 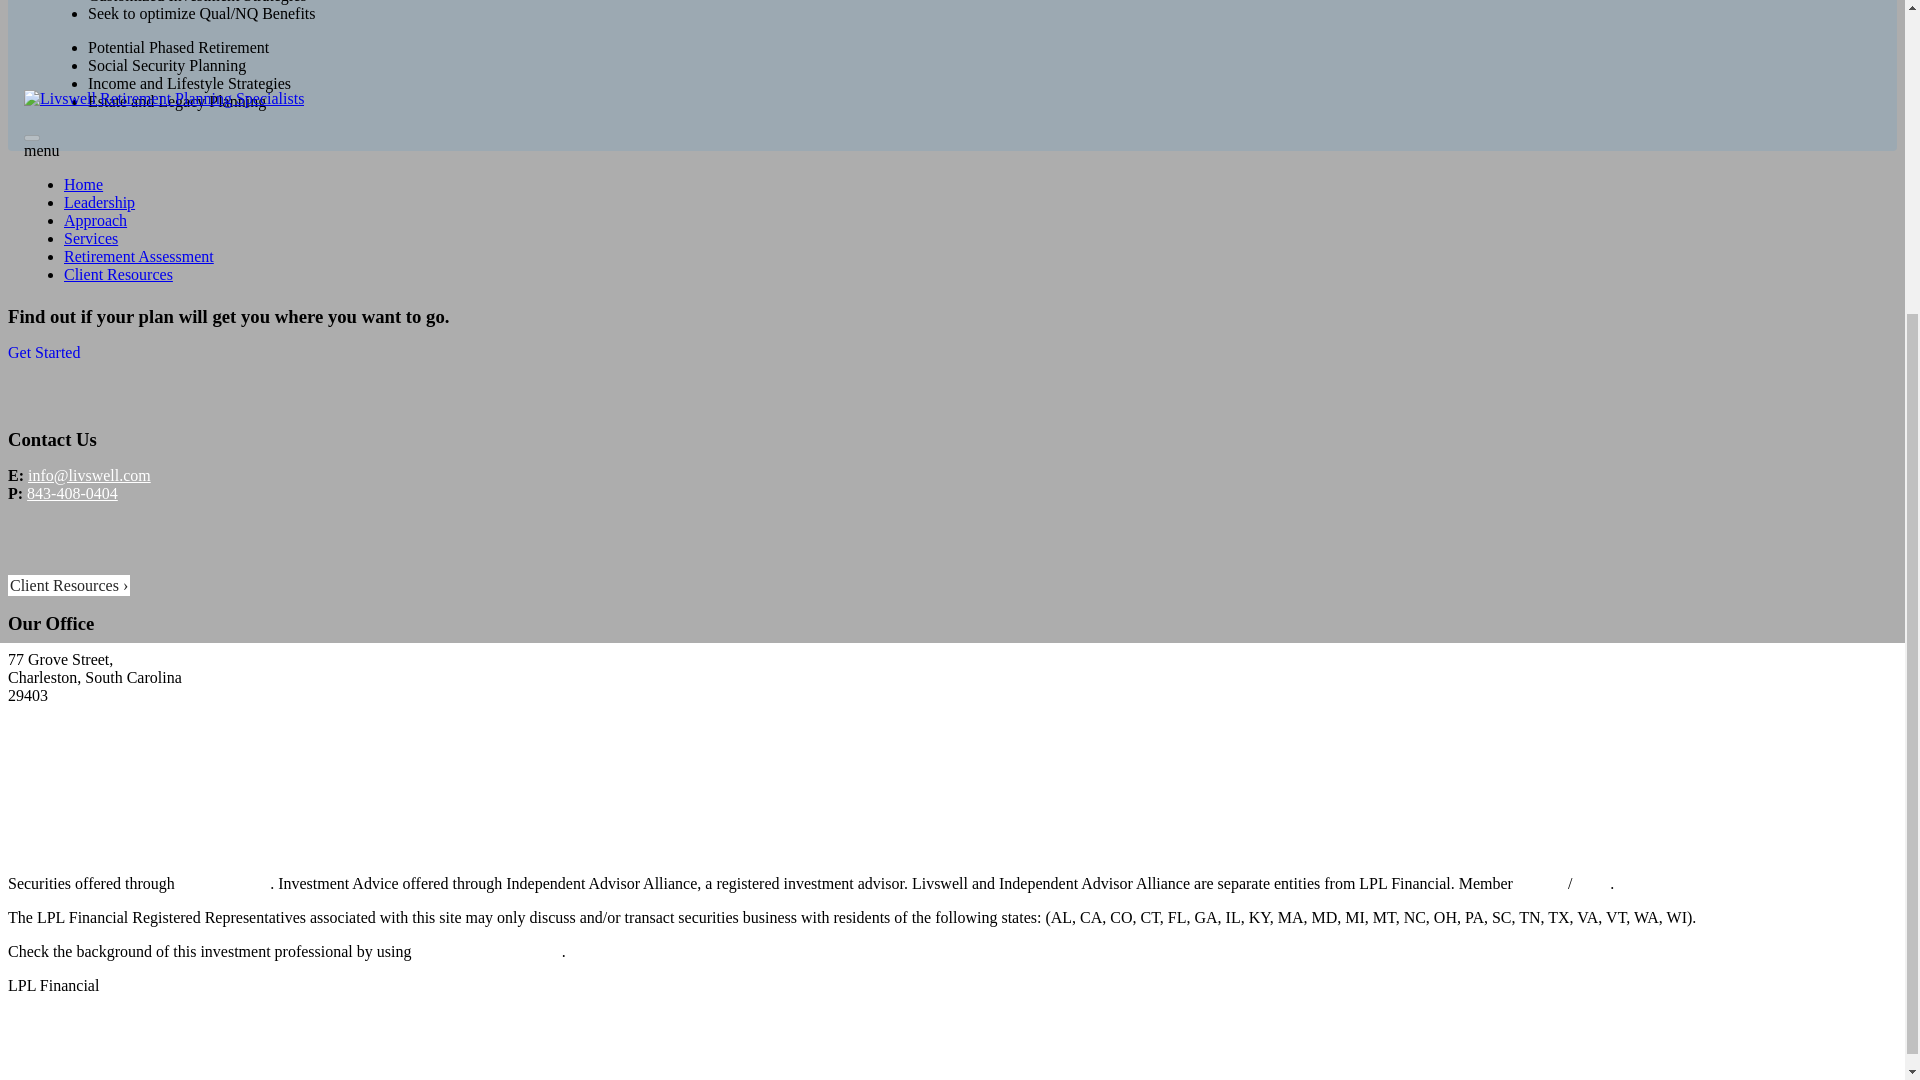 I want to click on Form CRS, so click(x=138, y=996).